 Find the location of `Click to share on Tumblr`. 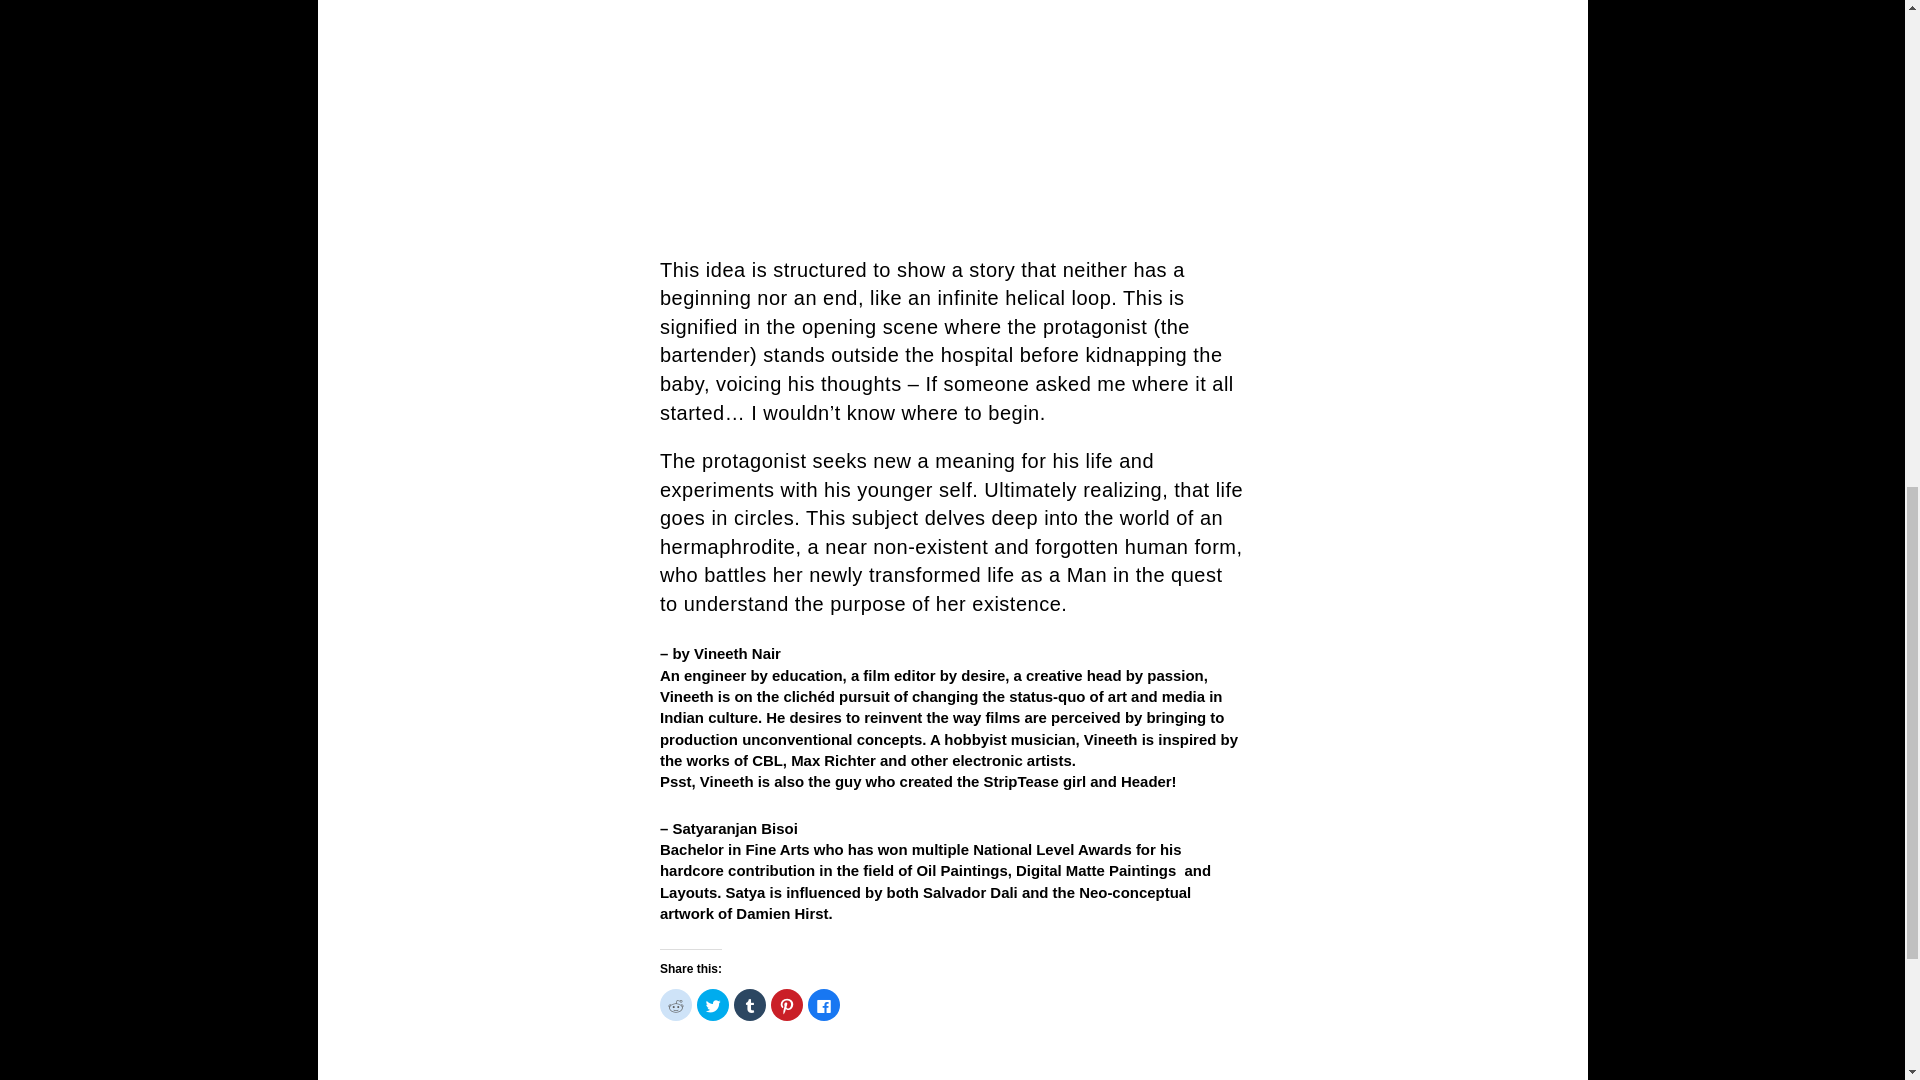

Click to share on Tumblr is located at coordinates (750, 1004).